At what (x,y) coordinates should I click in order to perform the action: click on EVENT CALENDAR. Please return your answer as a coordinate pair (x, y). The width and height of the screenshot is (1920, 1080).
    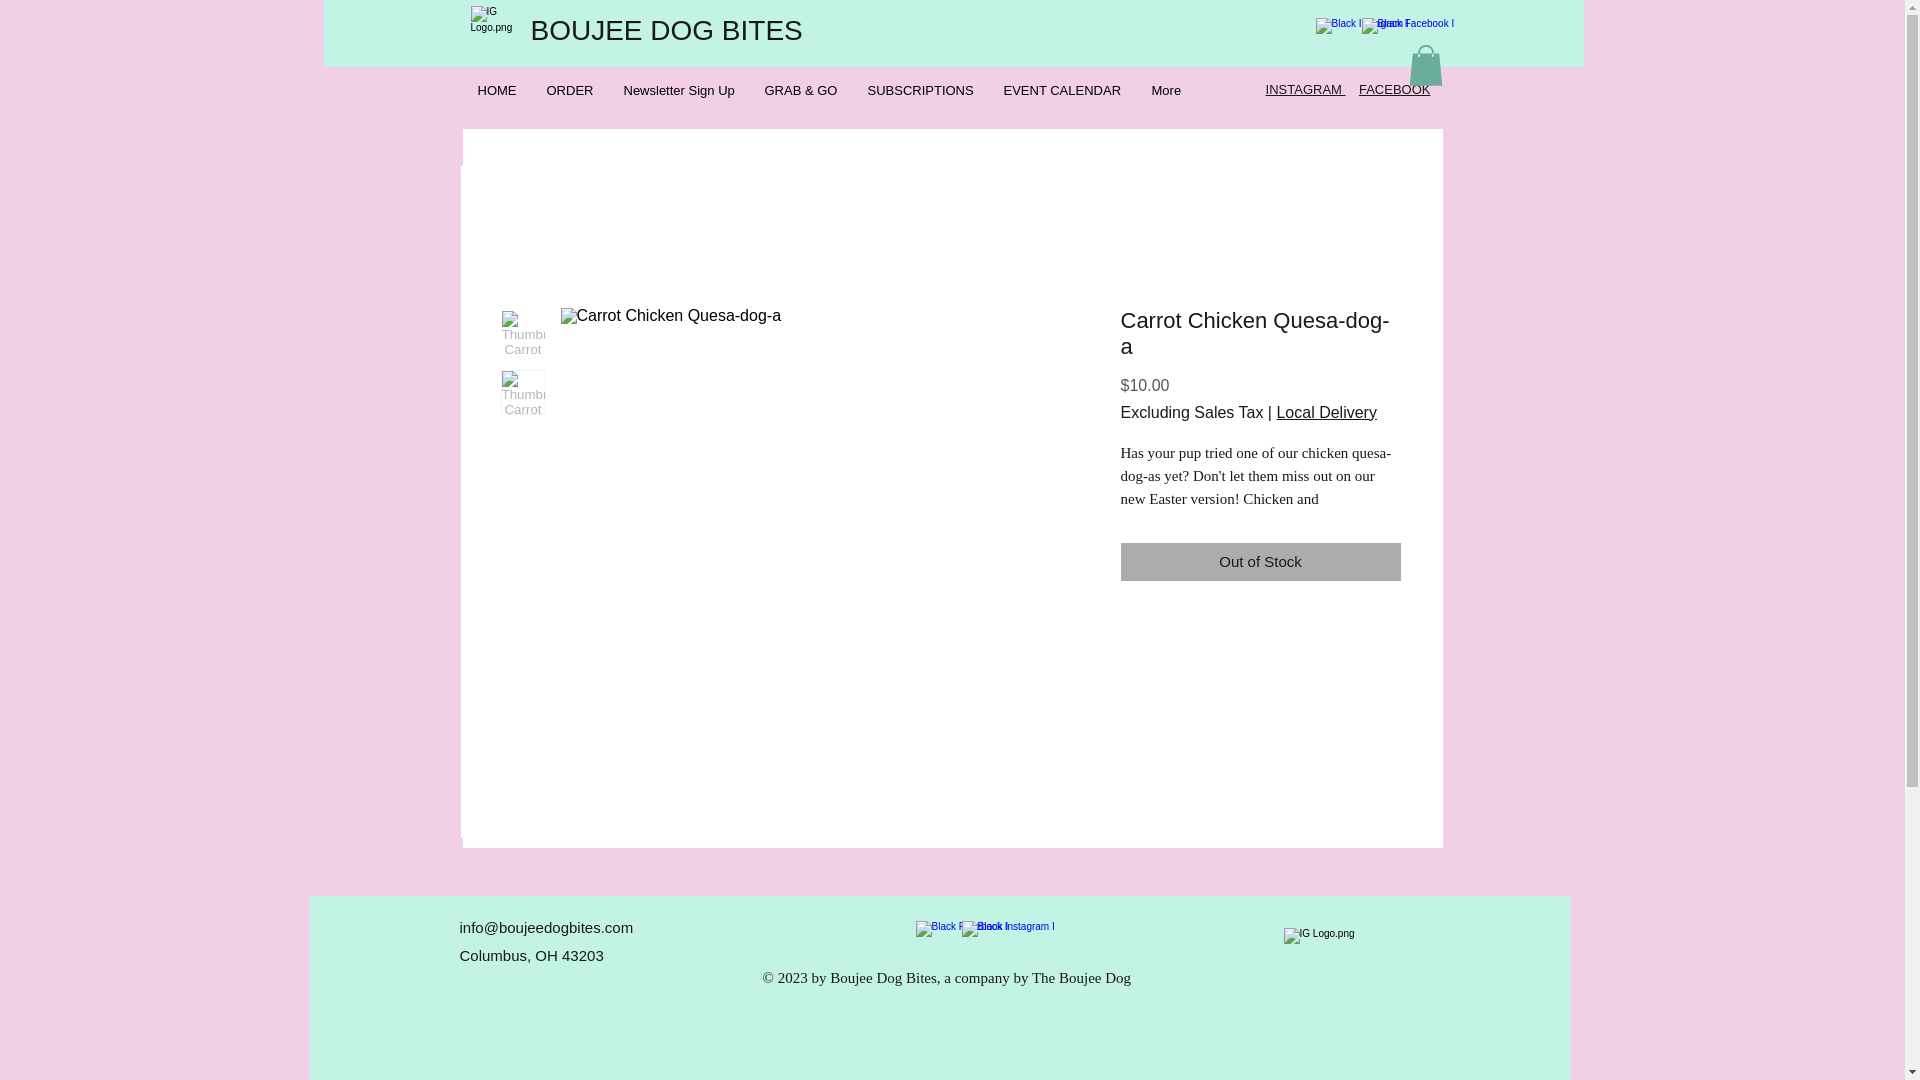
    Looking at the image, I should click on (1062, 90).